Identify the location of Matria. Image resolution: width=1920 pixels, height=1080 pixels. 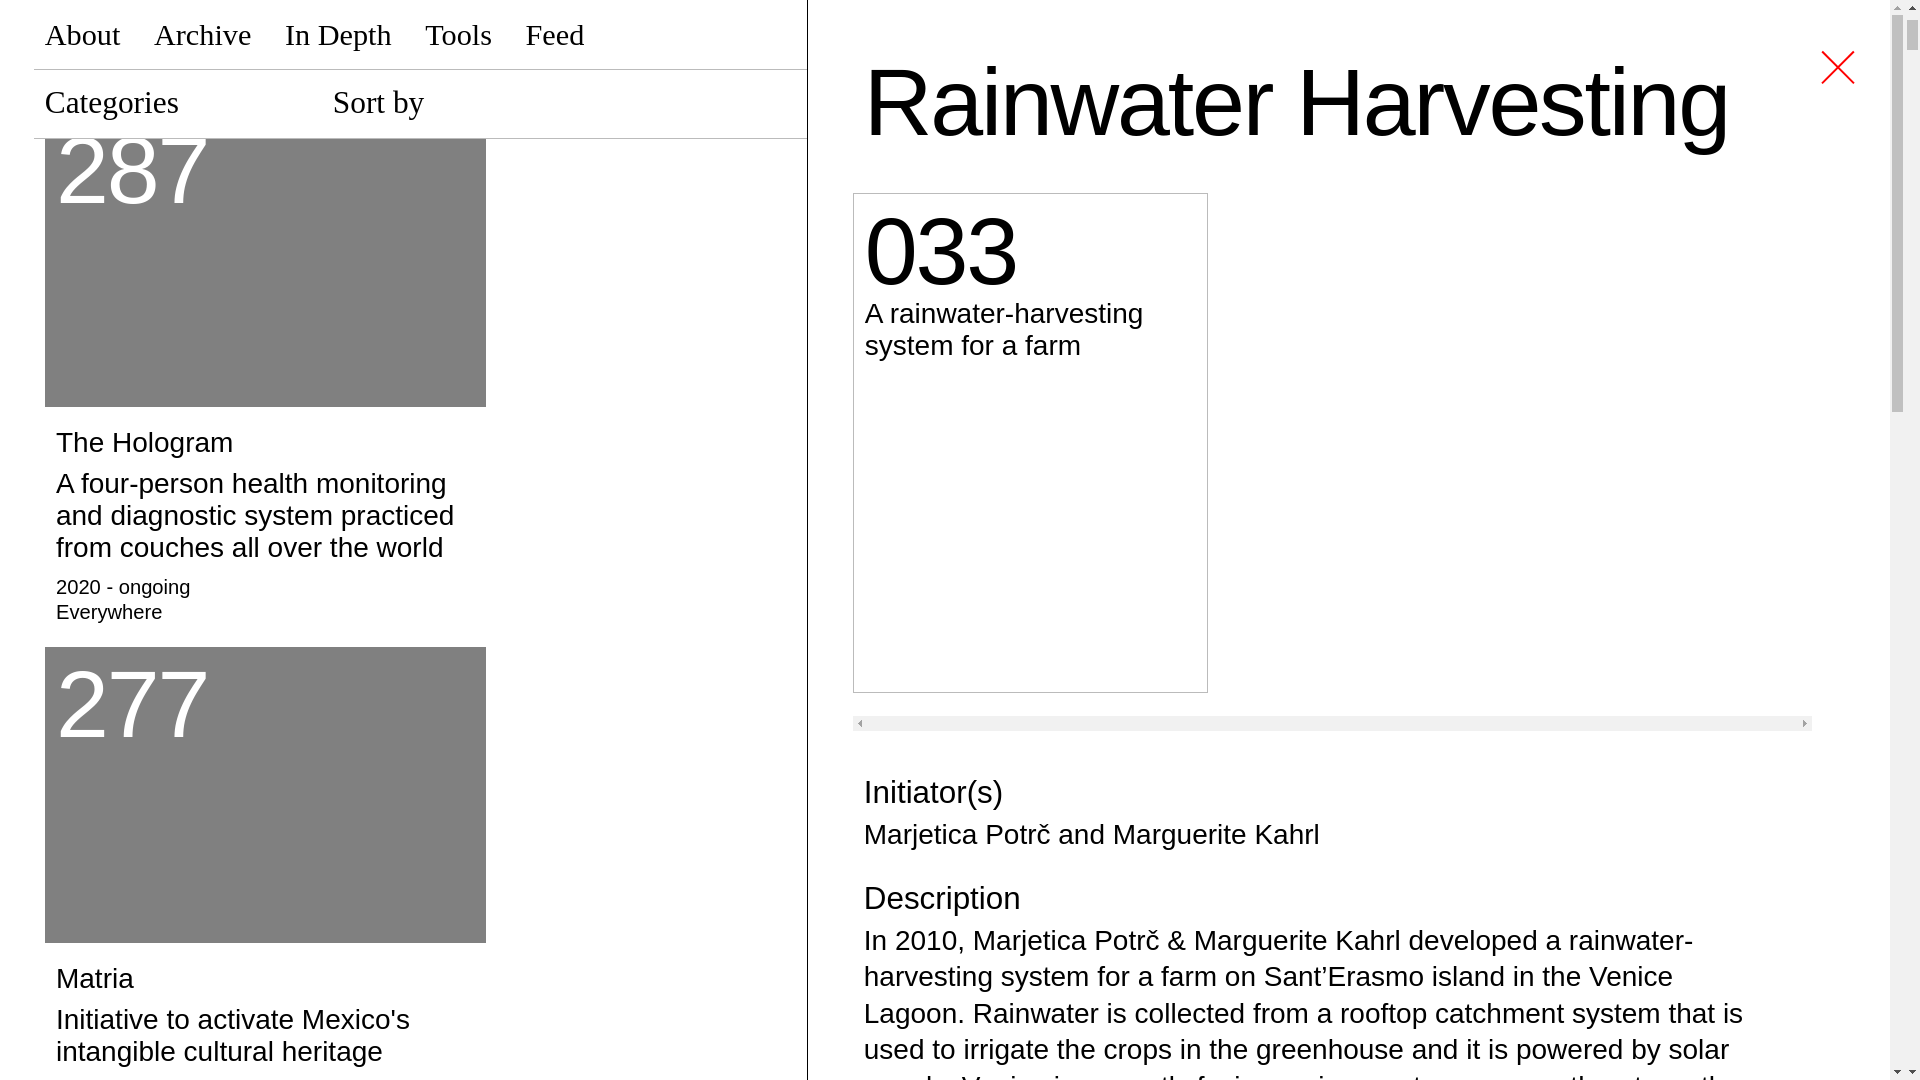
(264, 794).